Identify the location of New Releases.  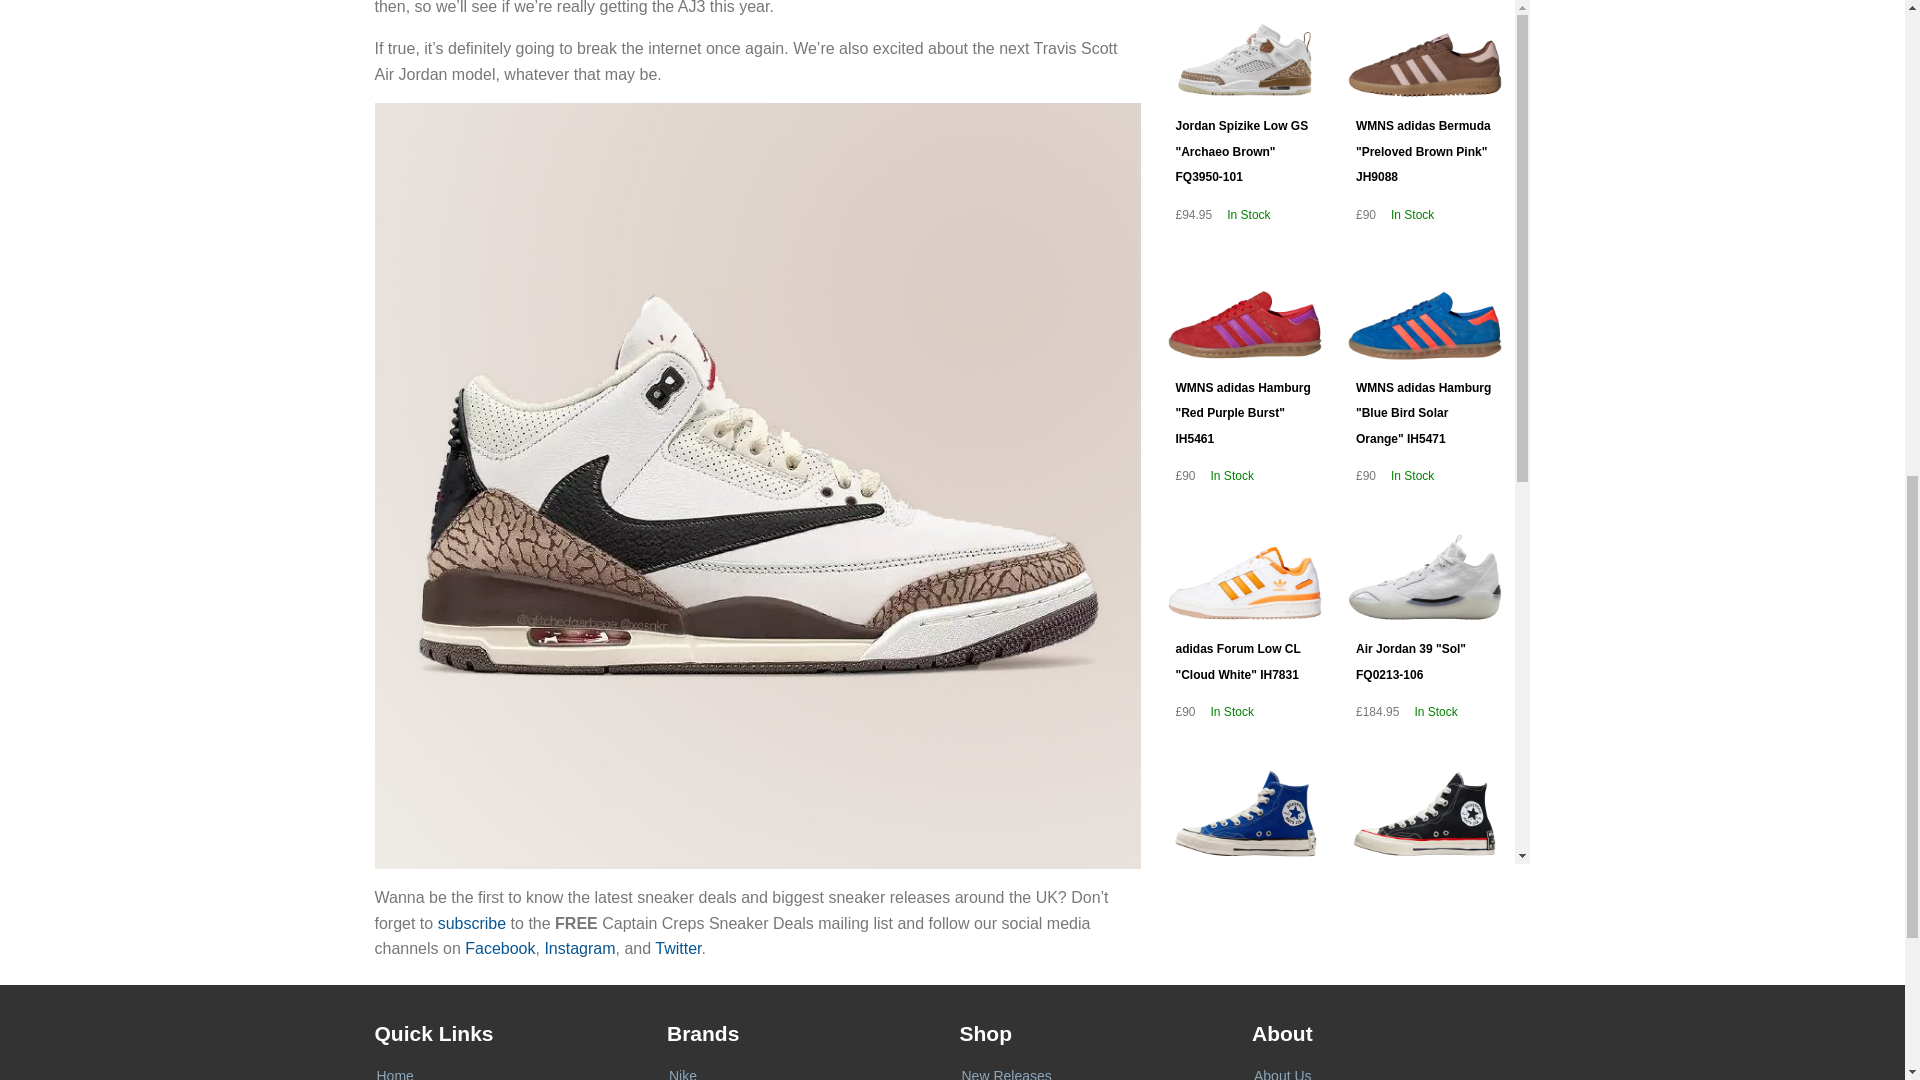
(1006, 1074).